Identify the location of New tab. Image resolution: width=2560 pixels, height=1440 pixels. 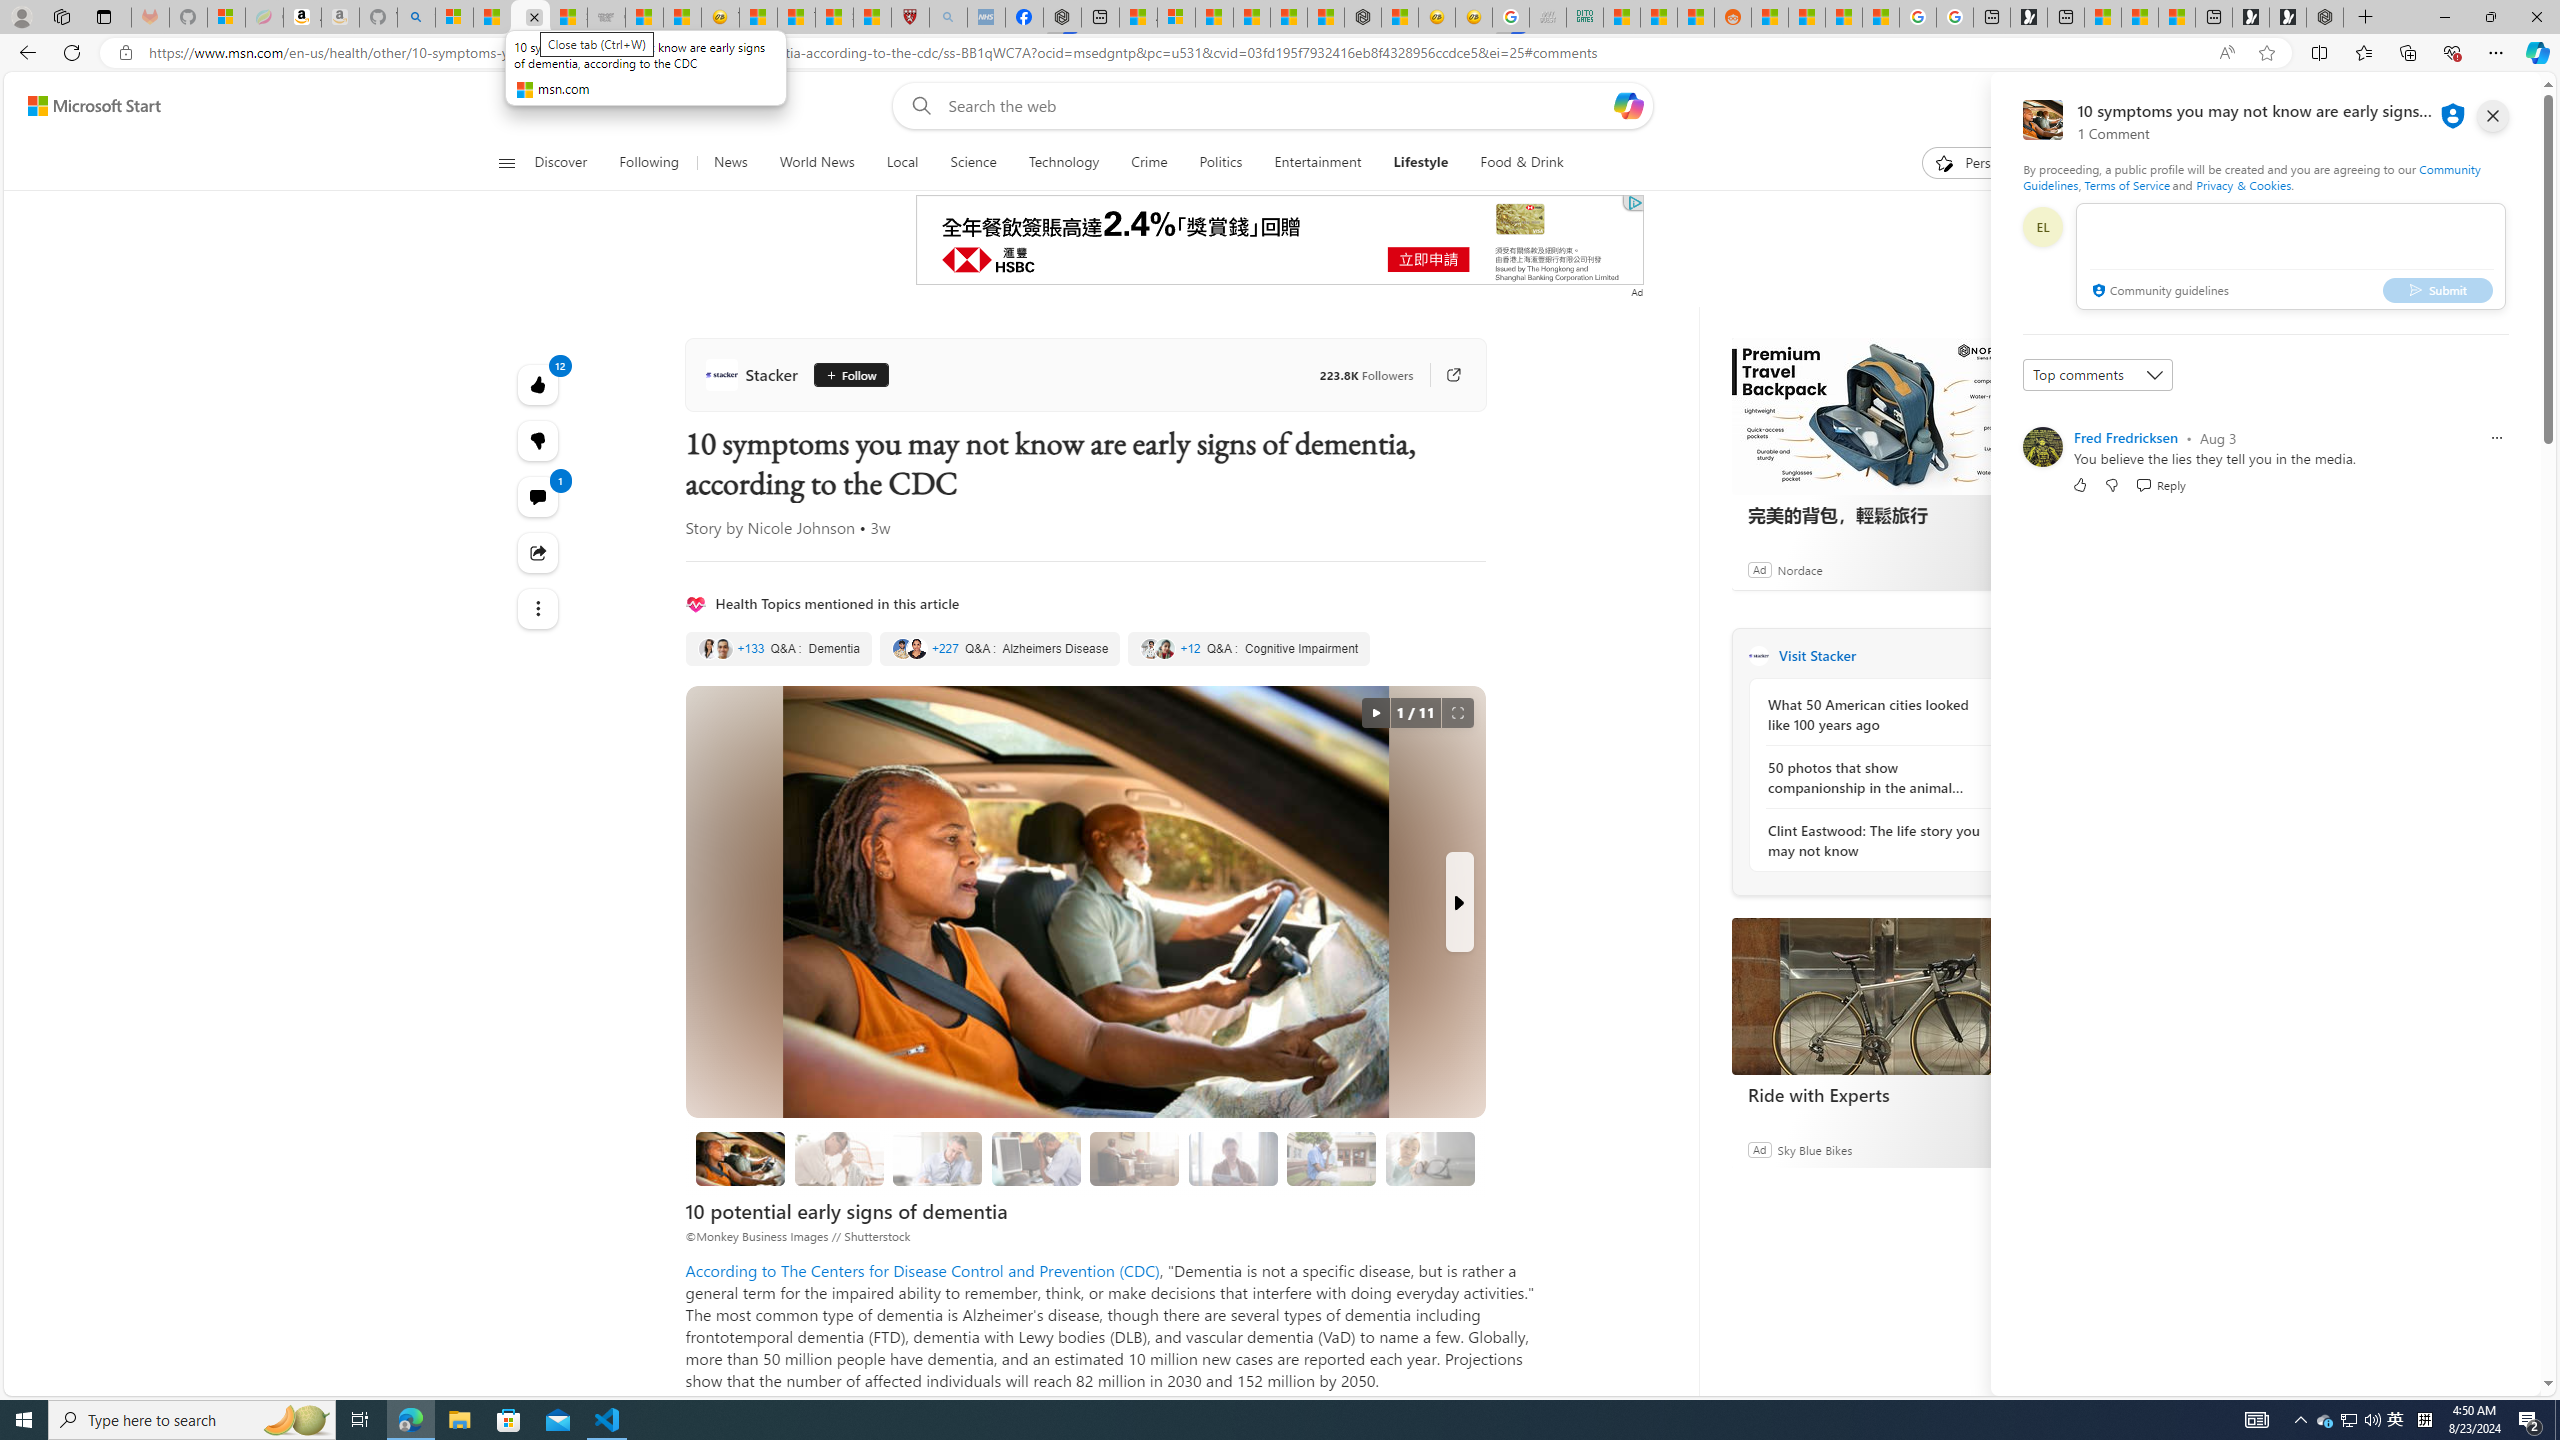
(2213, 17).